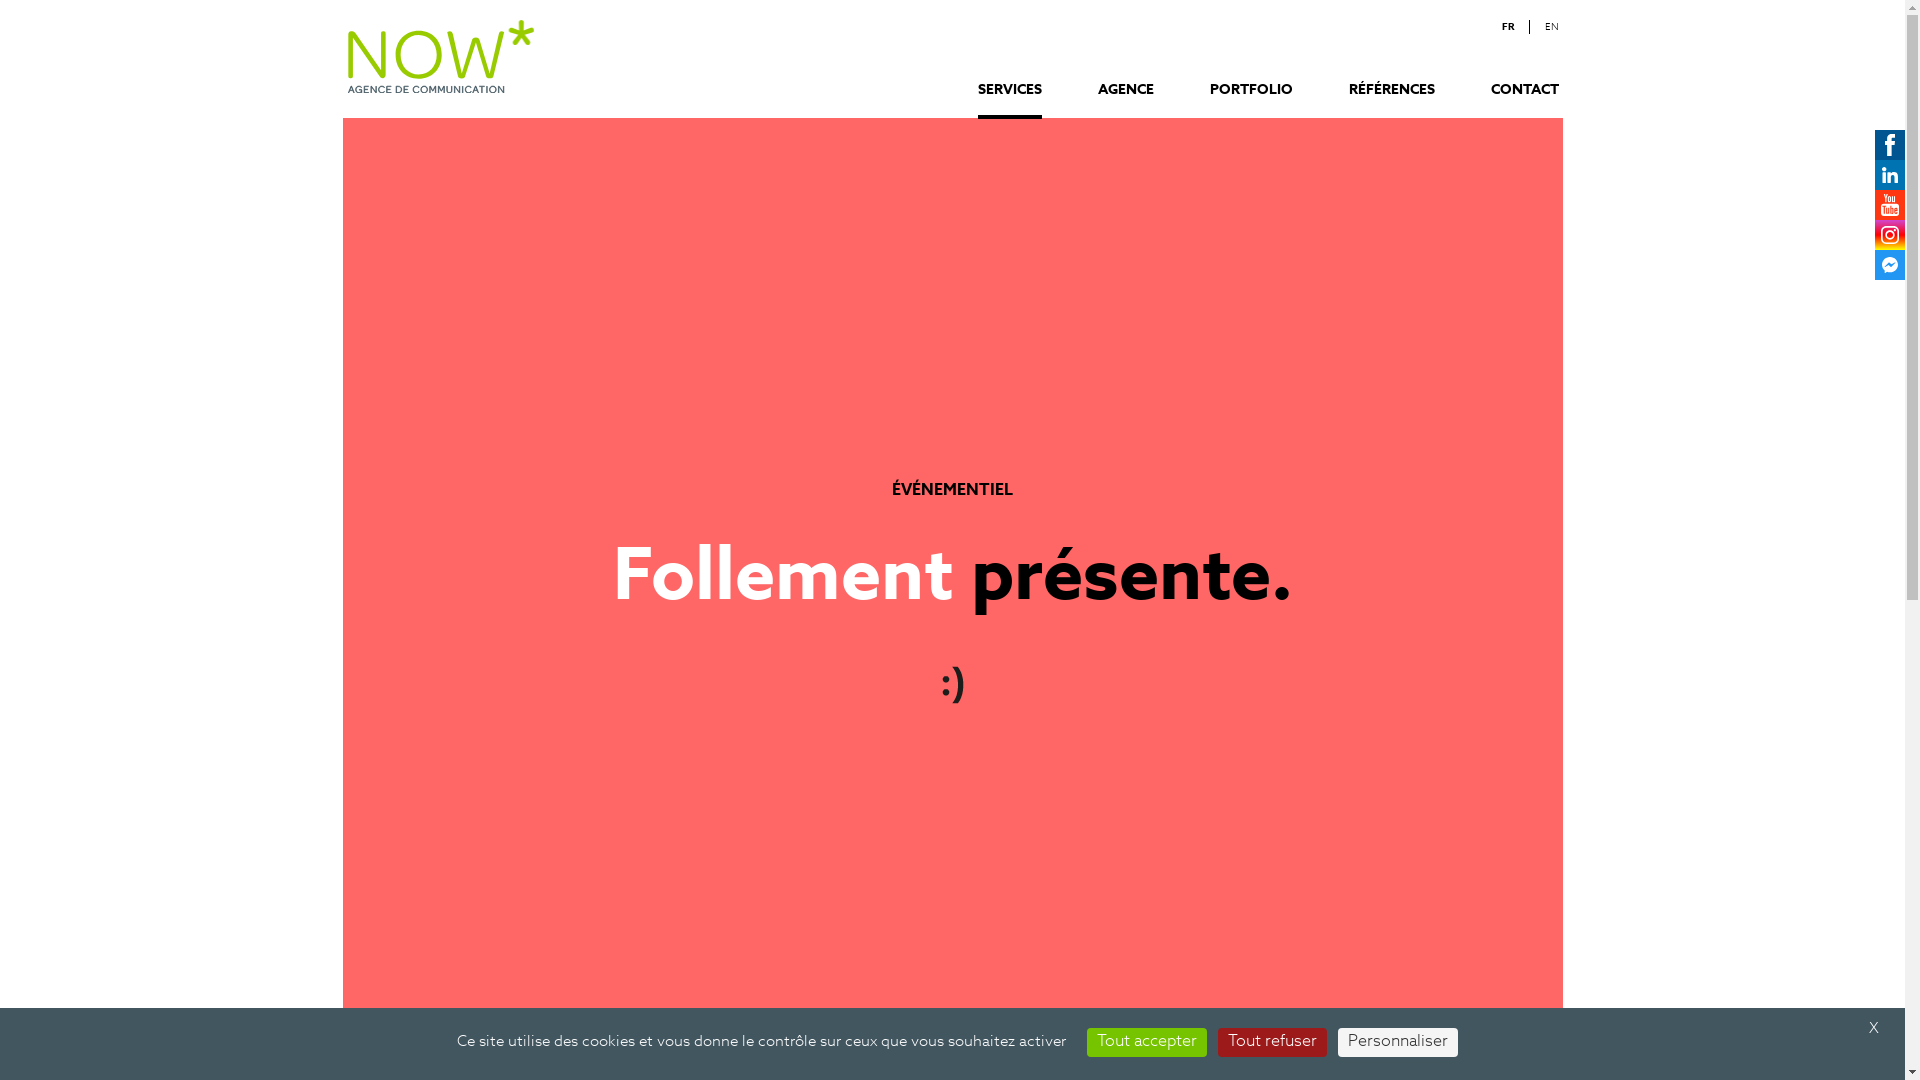 The width and height of the screenshot is (1920, 1080). Describe the element at coordinates (1398, 1042) in the screenshot. I see `Personnaliser` at that location.